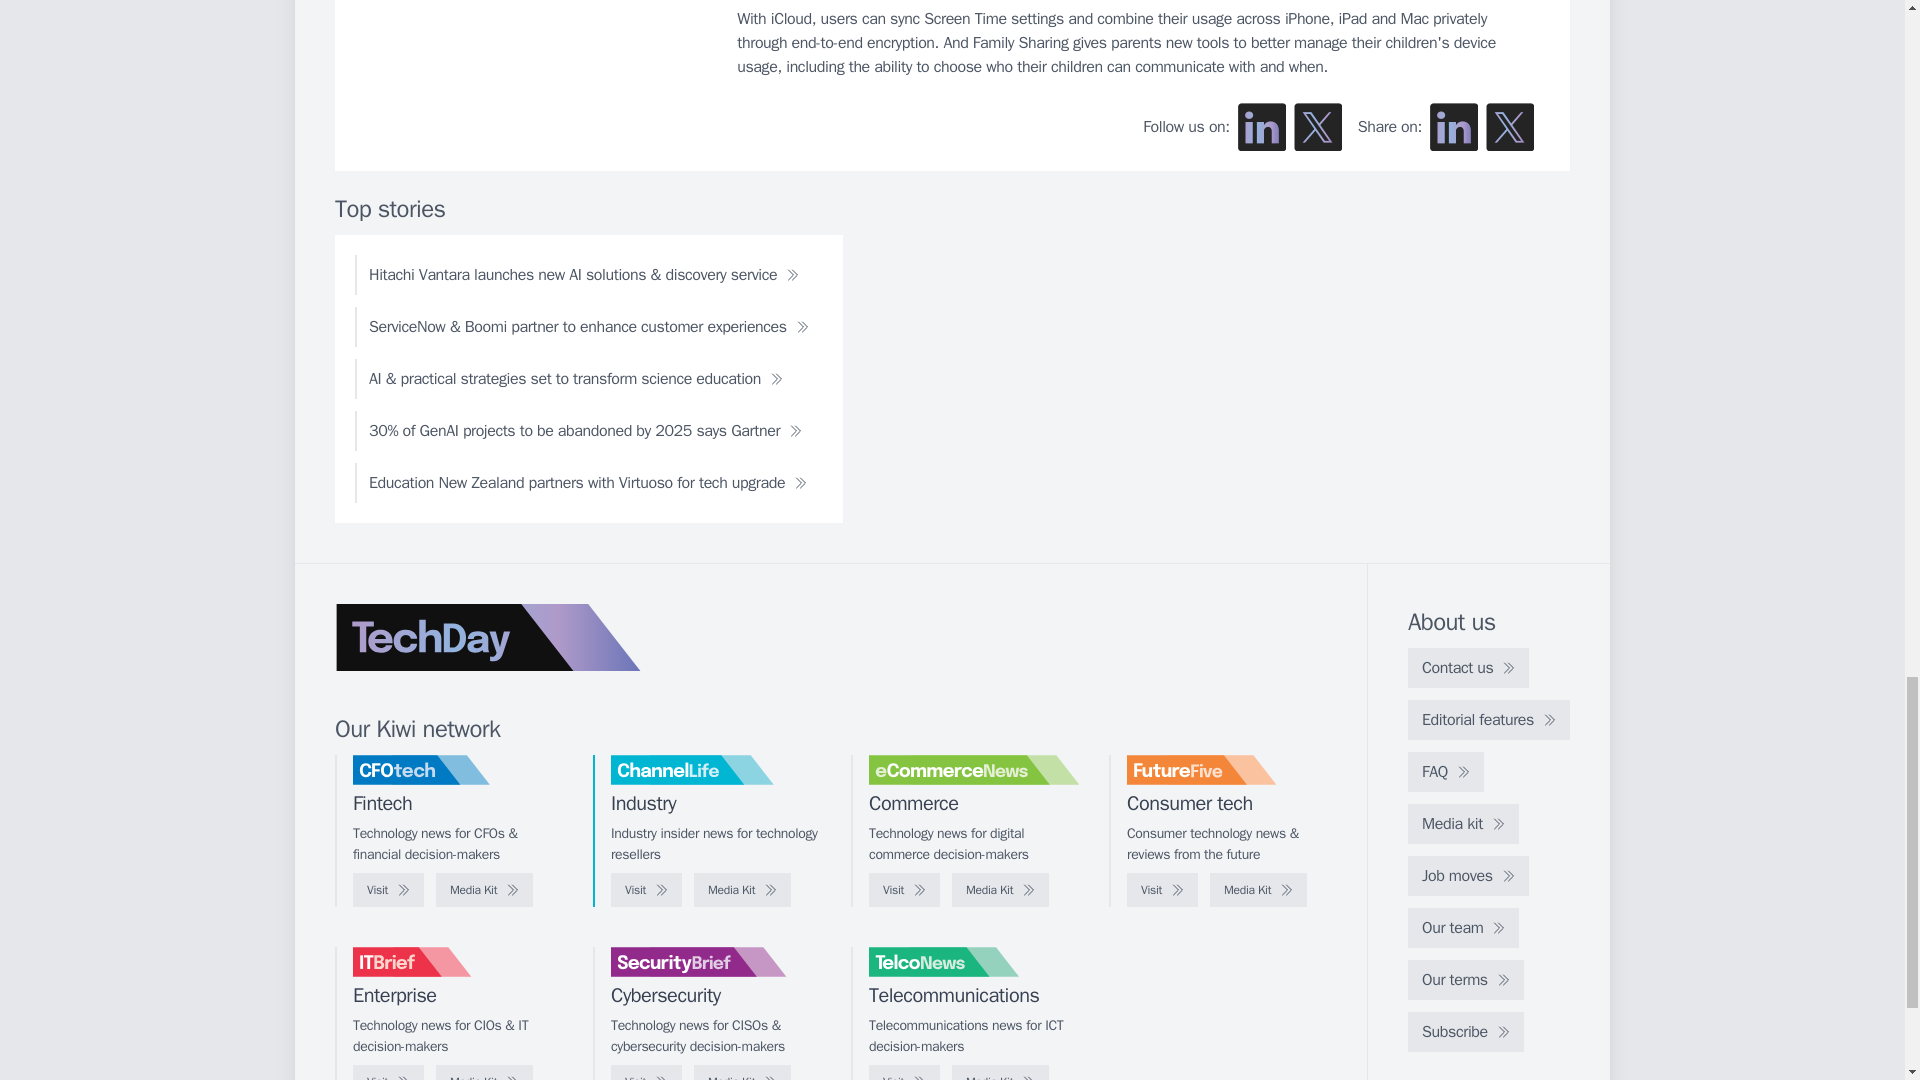  I want to click on Visit, so click(1162, 890).